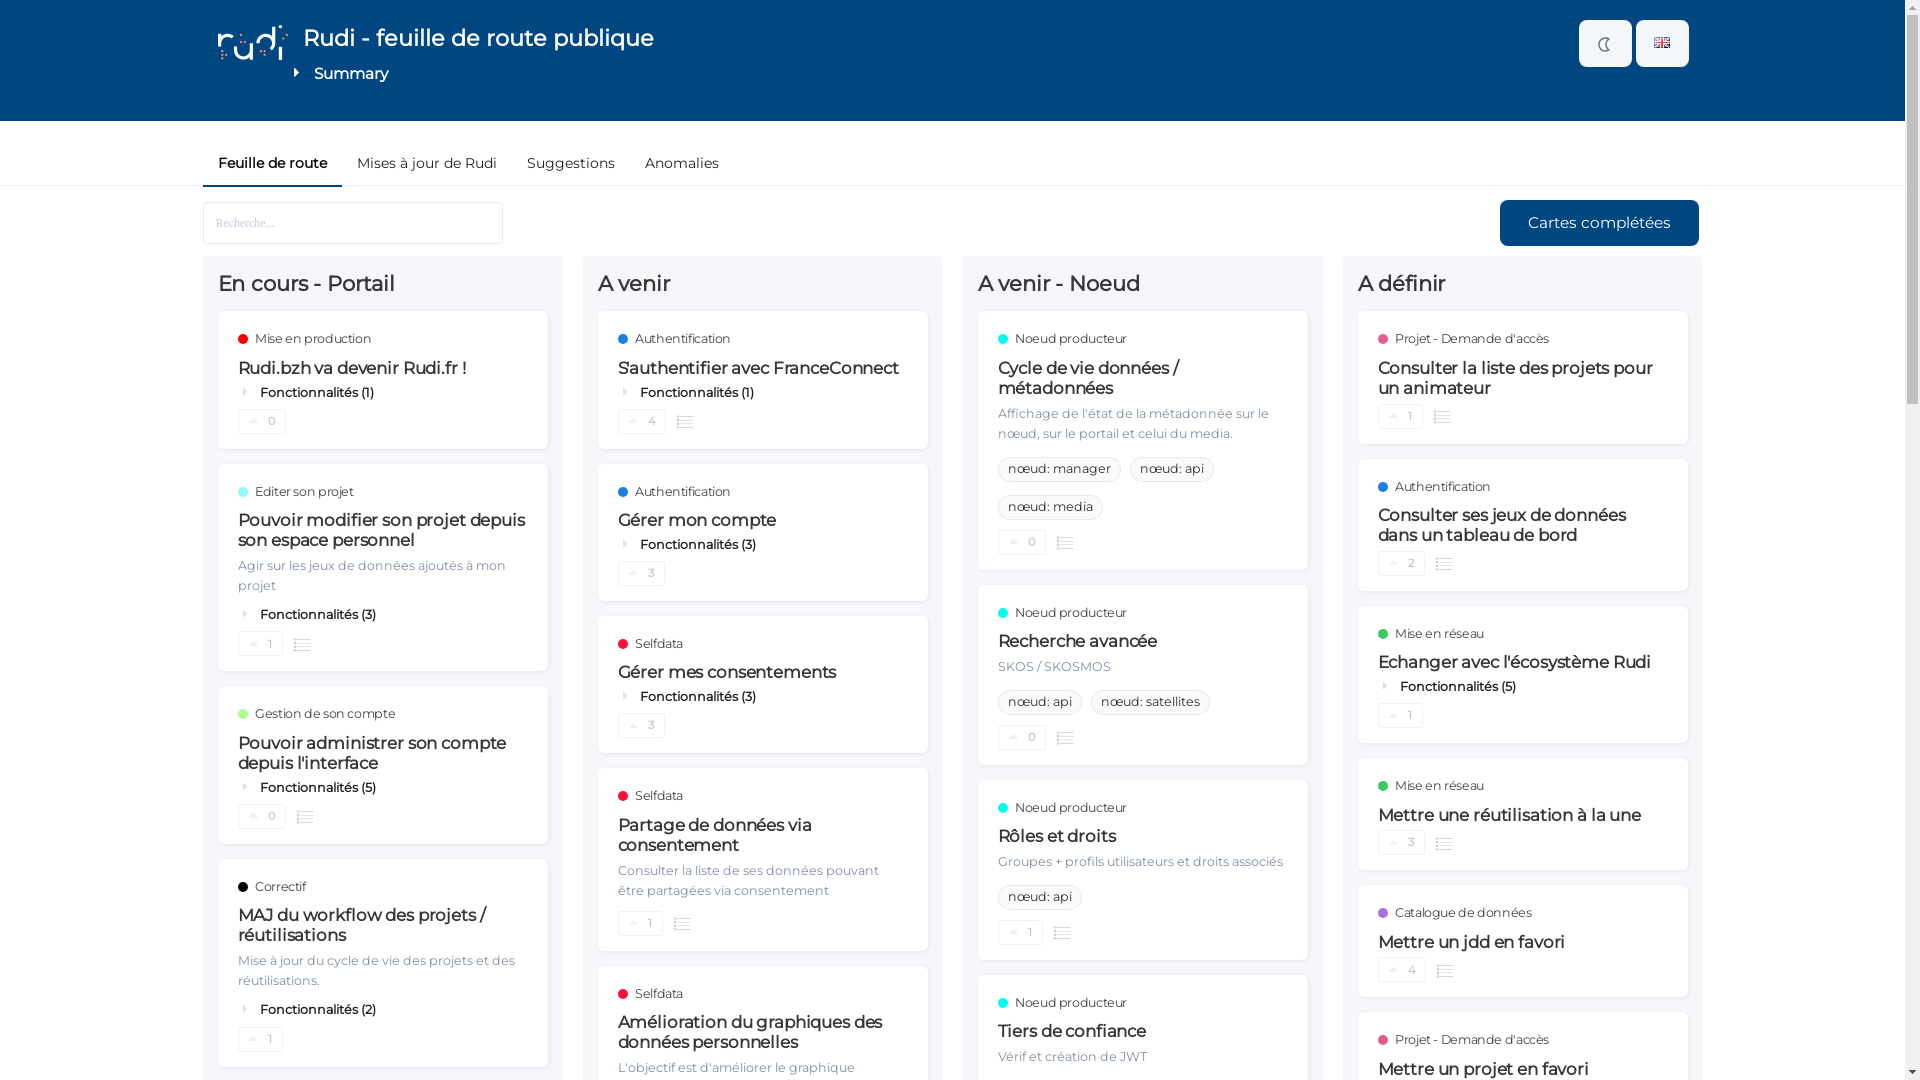 Image resolution: width=1920 pixels, height=1080 pixels. Describe the element at coordinates (1400, 716) in the screenshot. I see `1` at that location.